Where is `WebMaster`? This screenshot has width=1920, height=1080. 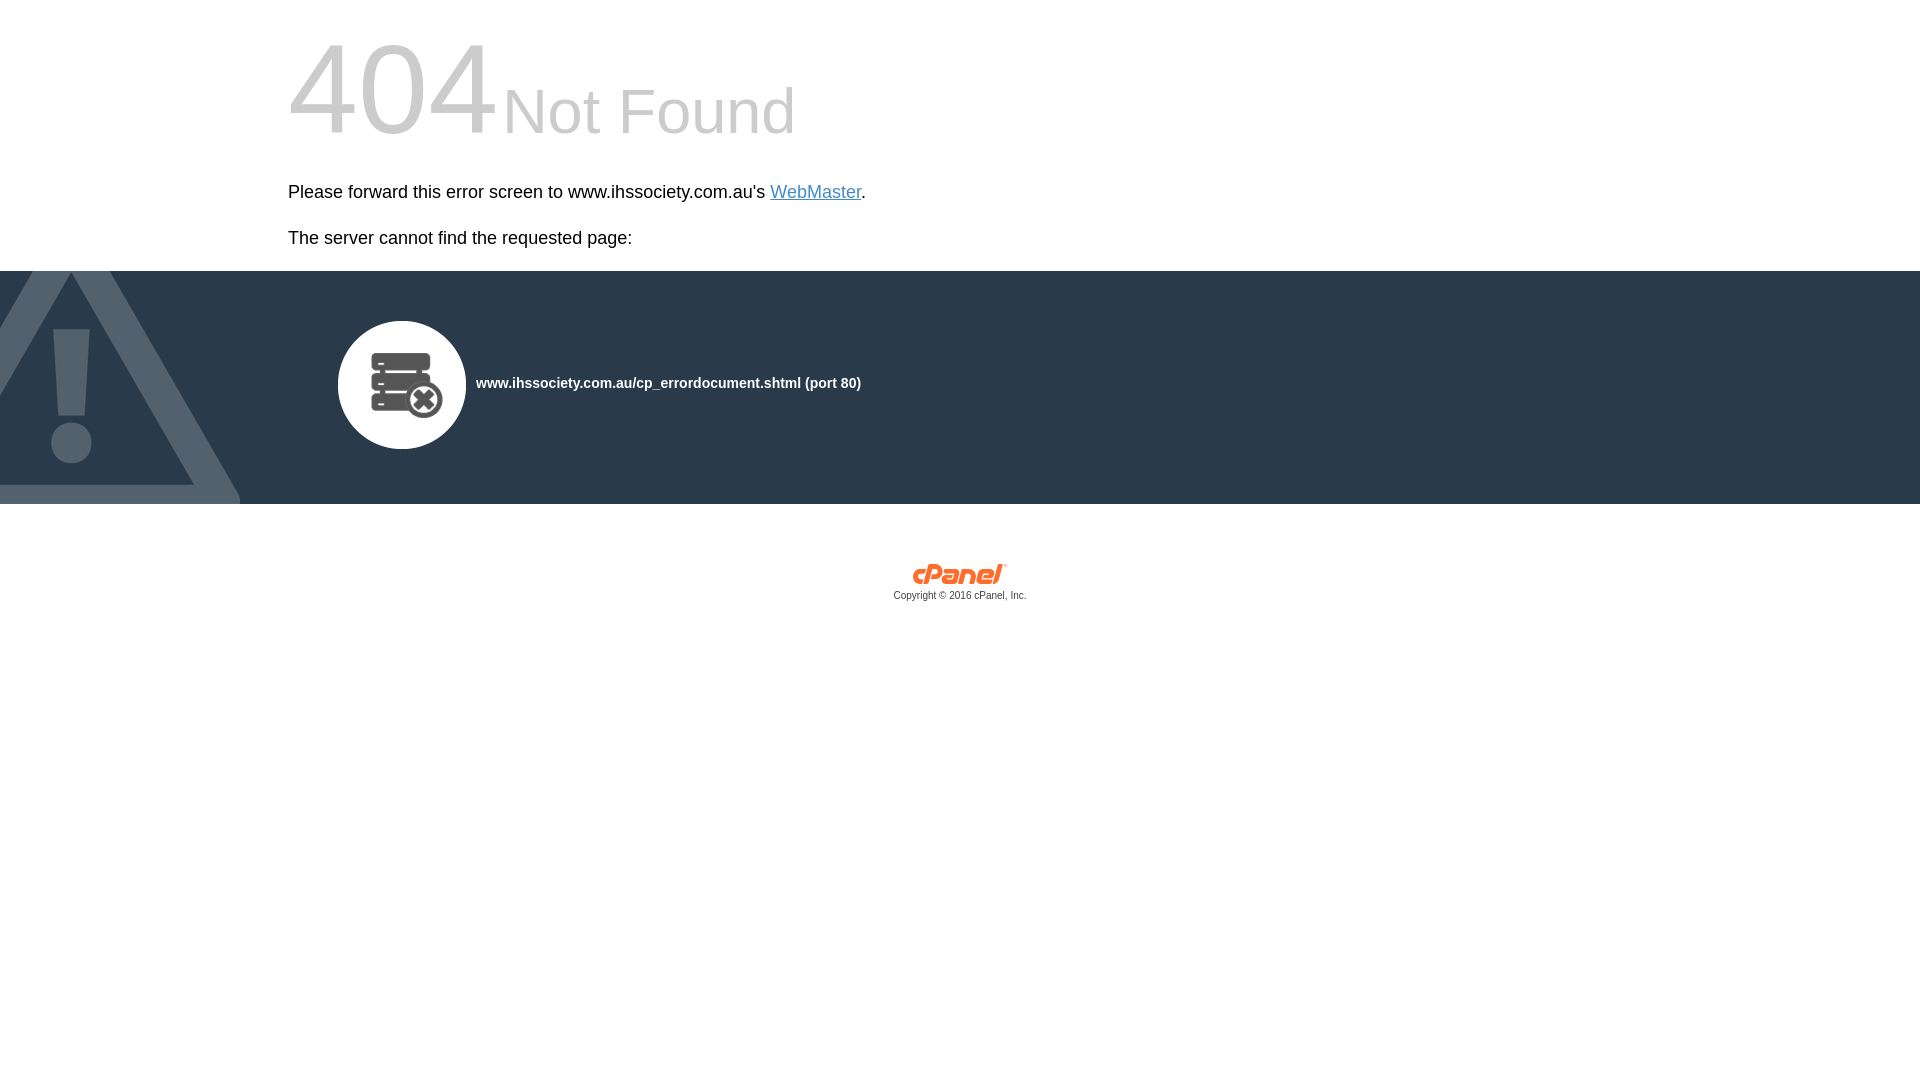 WebMaster is located at coordinates (816, 192).